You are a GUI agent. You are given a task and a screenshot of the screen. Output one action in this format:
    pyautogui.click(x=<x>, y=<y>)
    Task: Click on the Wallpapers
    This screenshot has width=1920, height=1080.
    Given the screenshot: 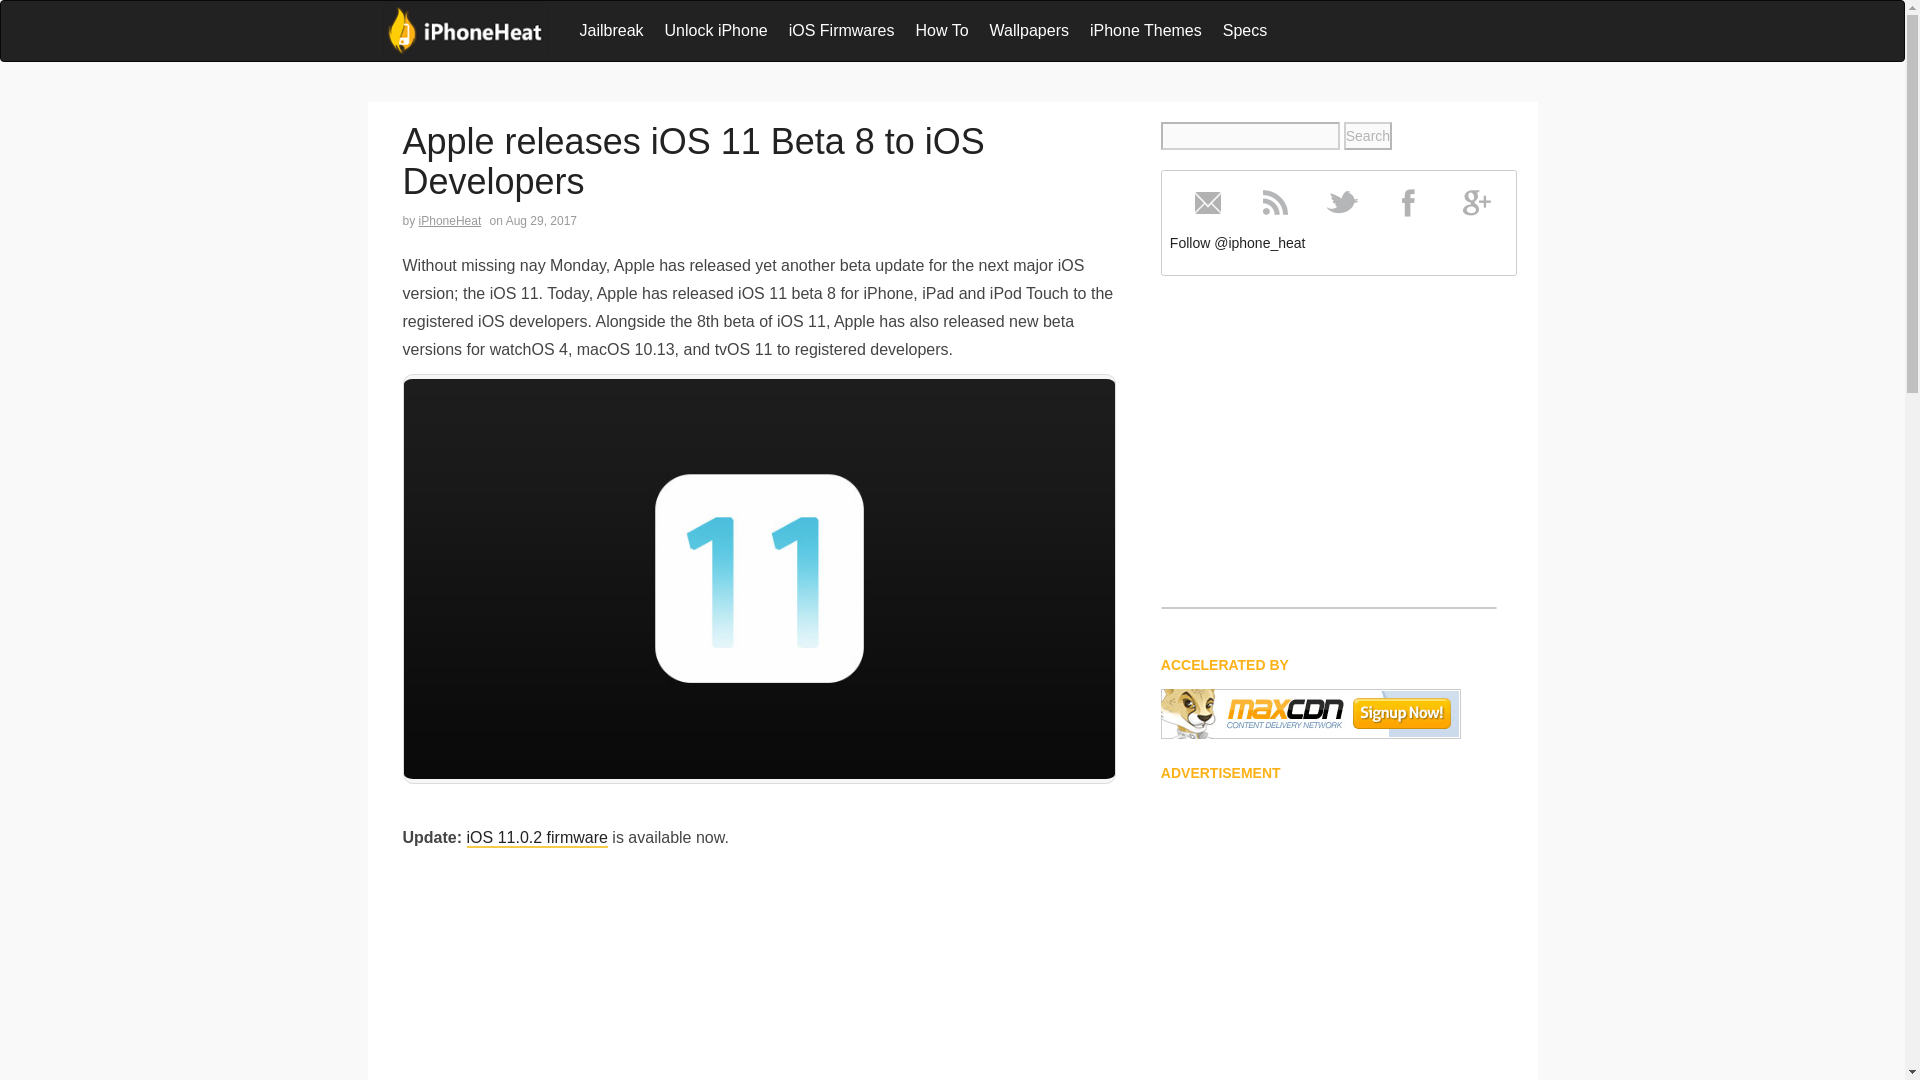 What is the action you would take?
    pyautogui.click(x=1029, y=30)
    